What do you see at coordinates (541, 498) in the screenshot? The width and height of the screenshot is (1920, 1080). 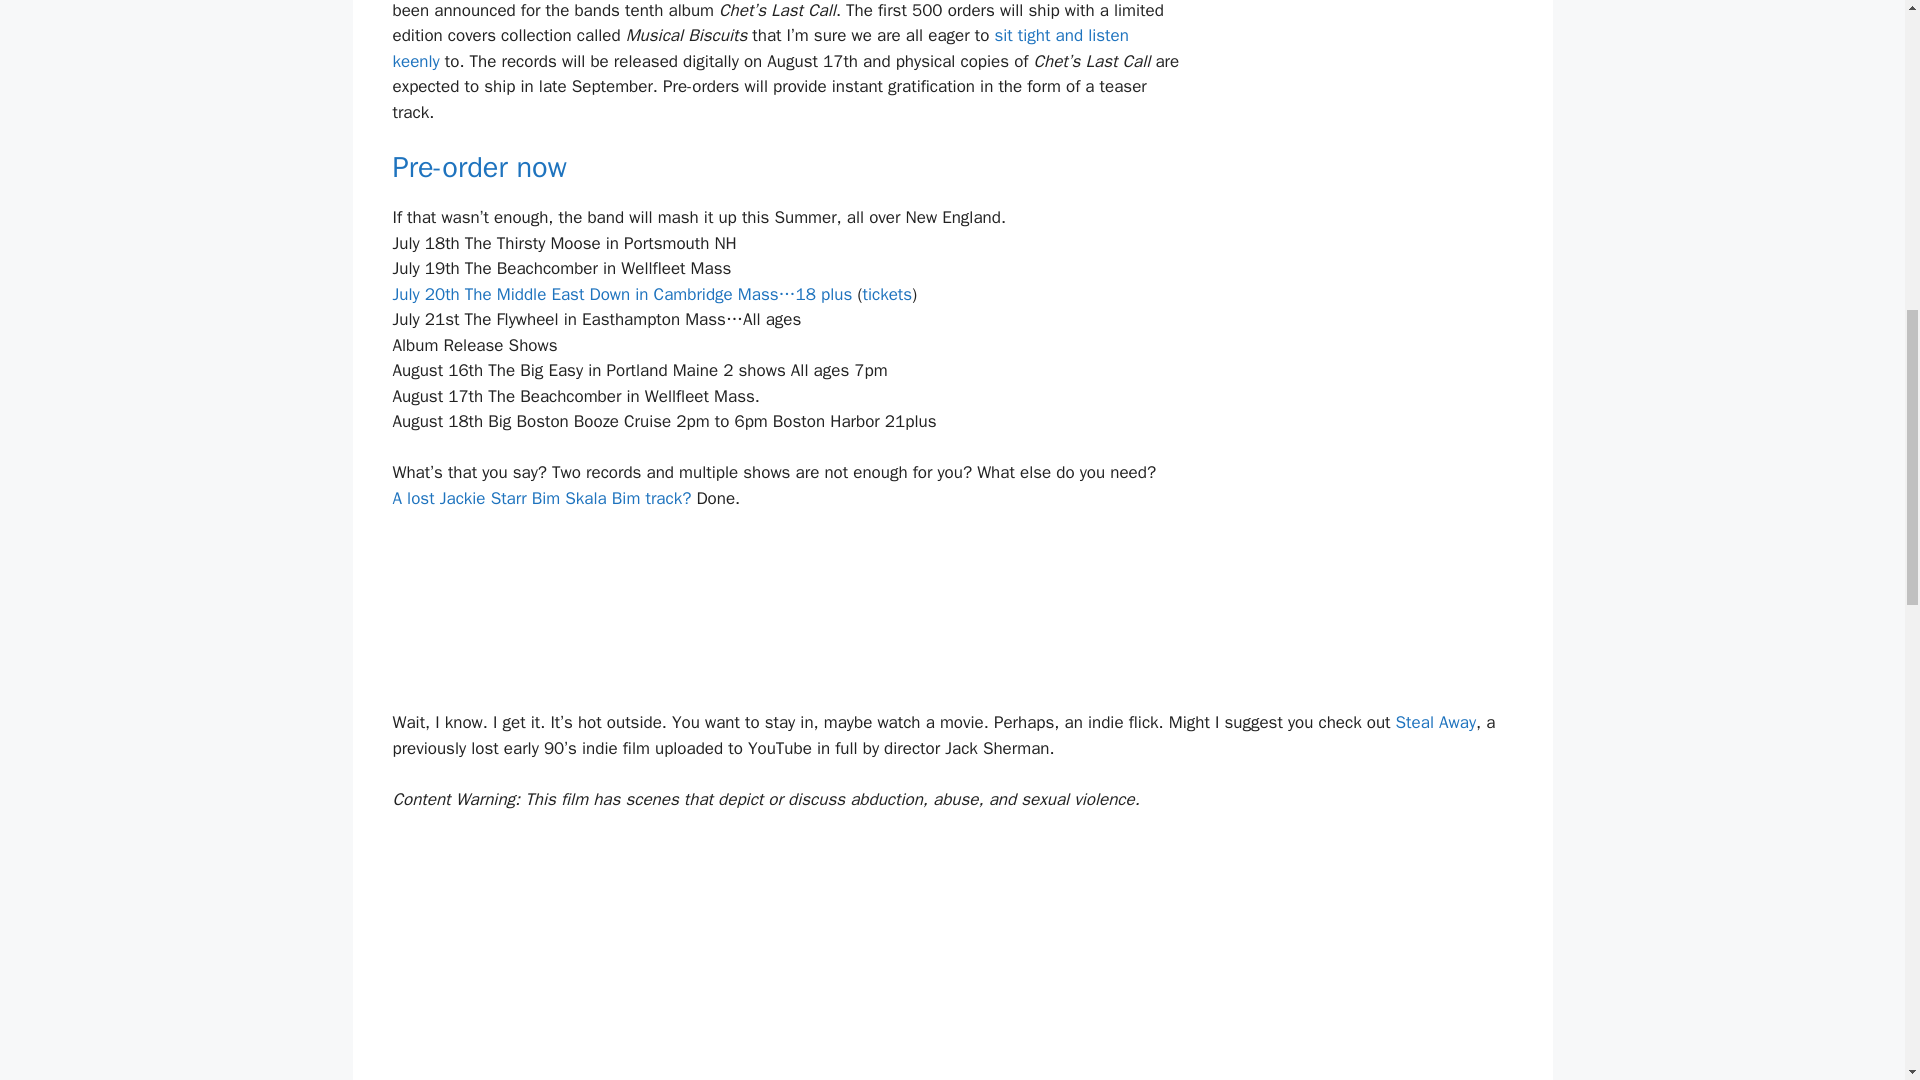 I see `Lorraine` at bounding box center [541, 498].